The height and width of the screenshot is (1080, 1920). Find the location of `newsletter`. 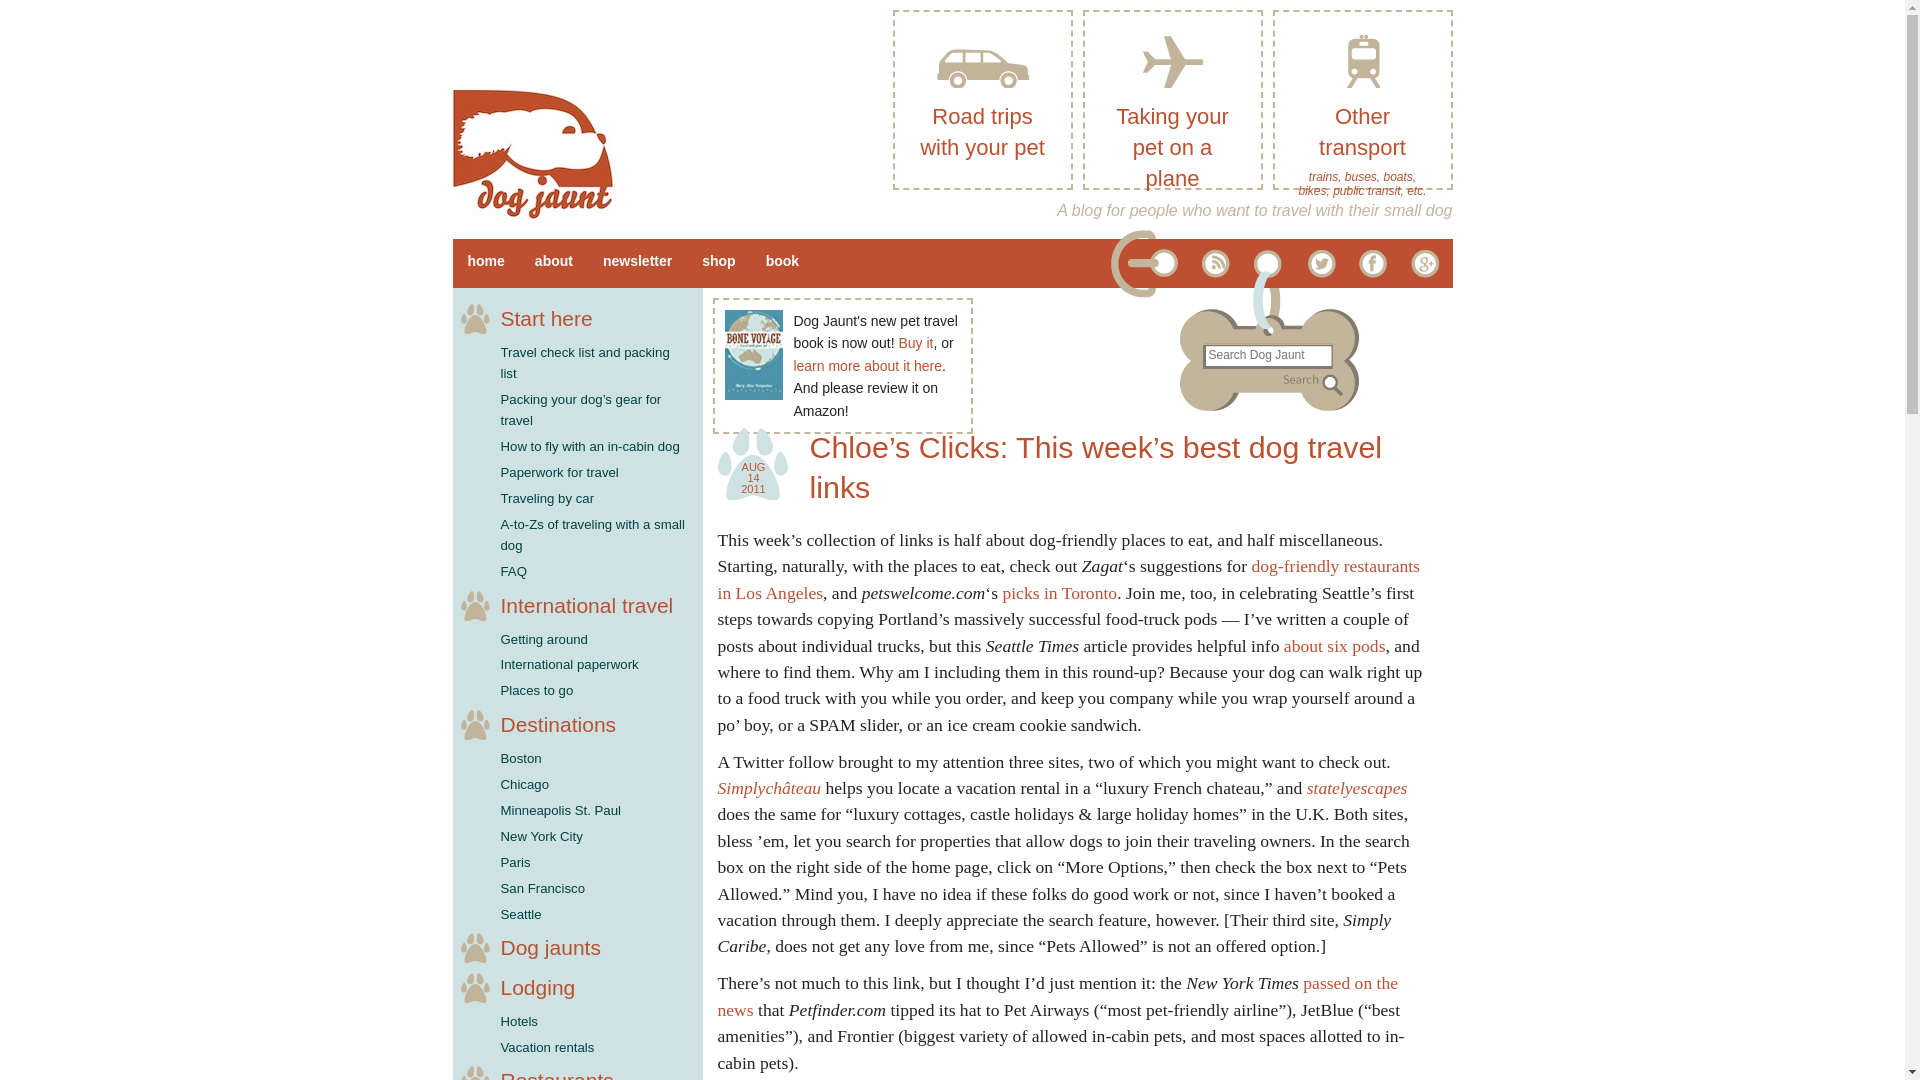

newsletter is located at coordinates (637, 263).